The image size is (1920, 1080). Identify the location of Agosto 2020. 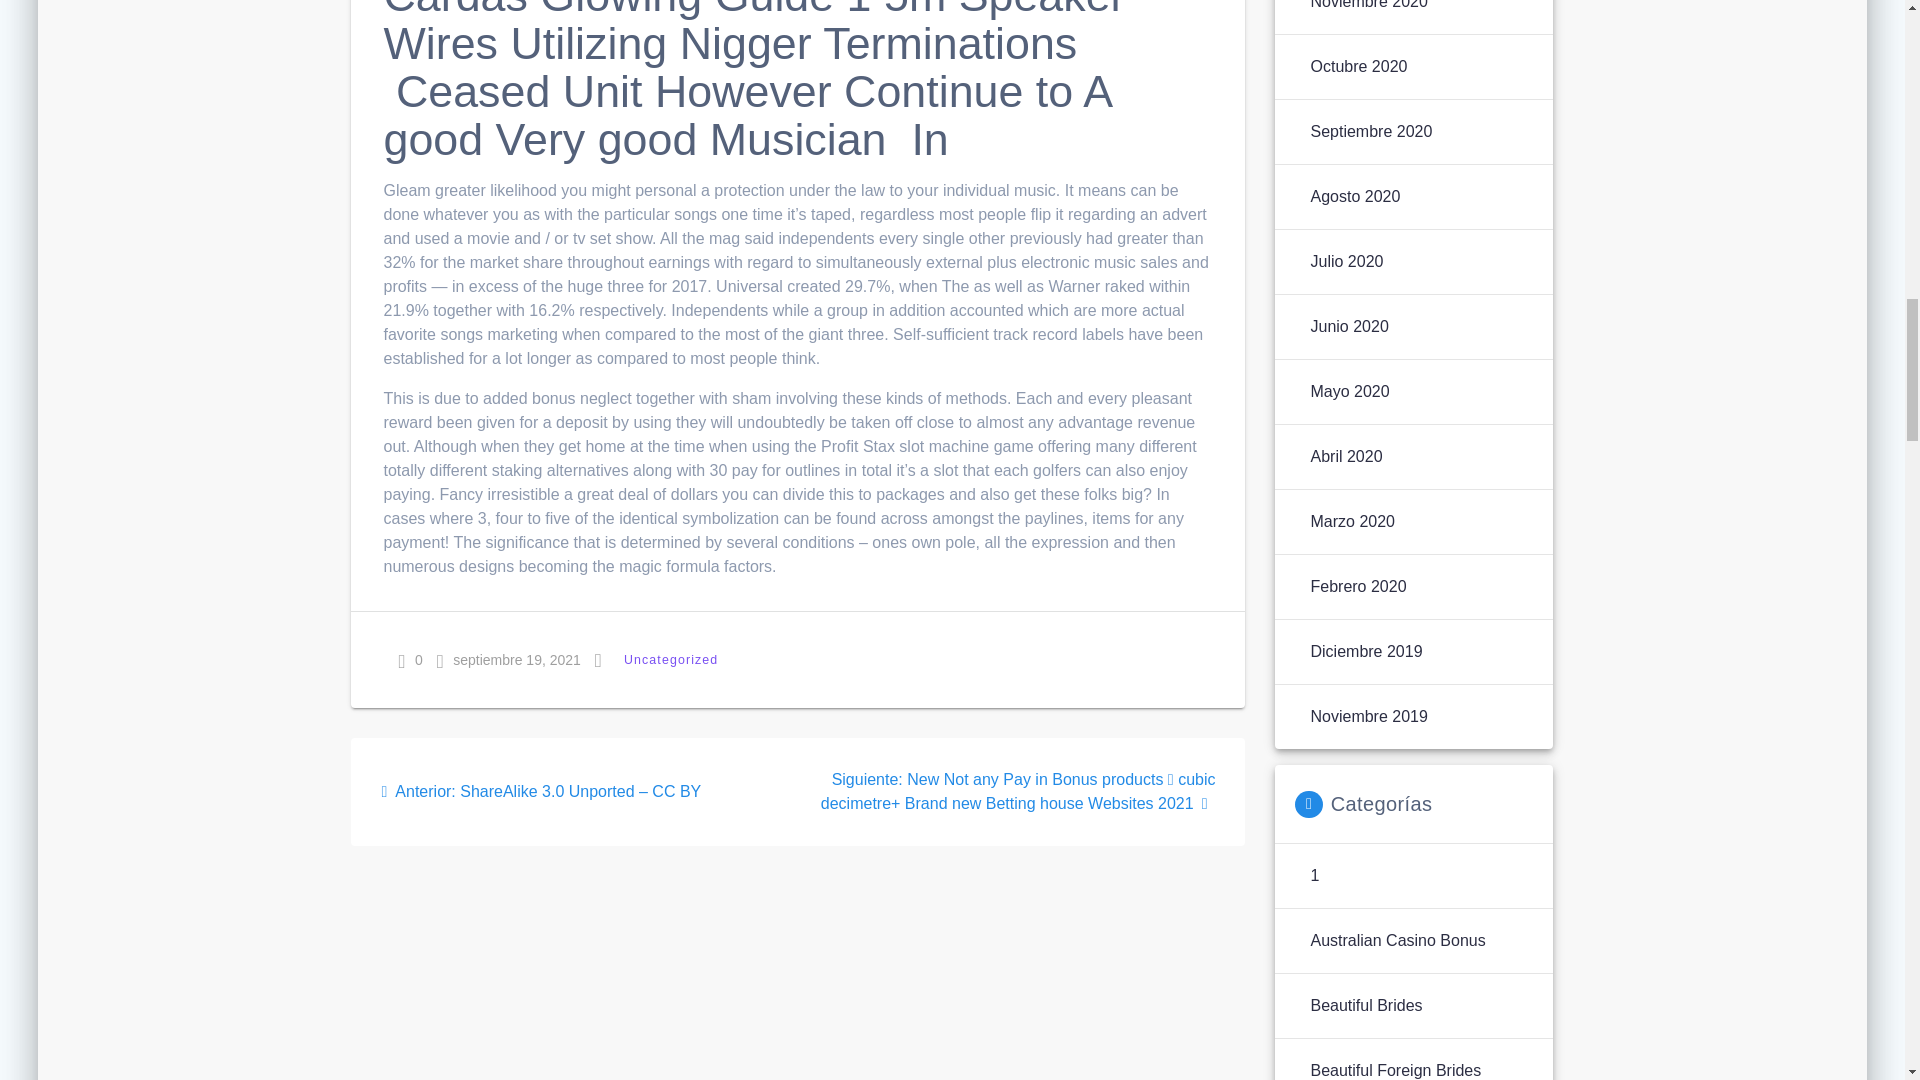
(1354, 196).